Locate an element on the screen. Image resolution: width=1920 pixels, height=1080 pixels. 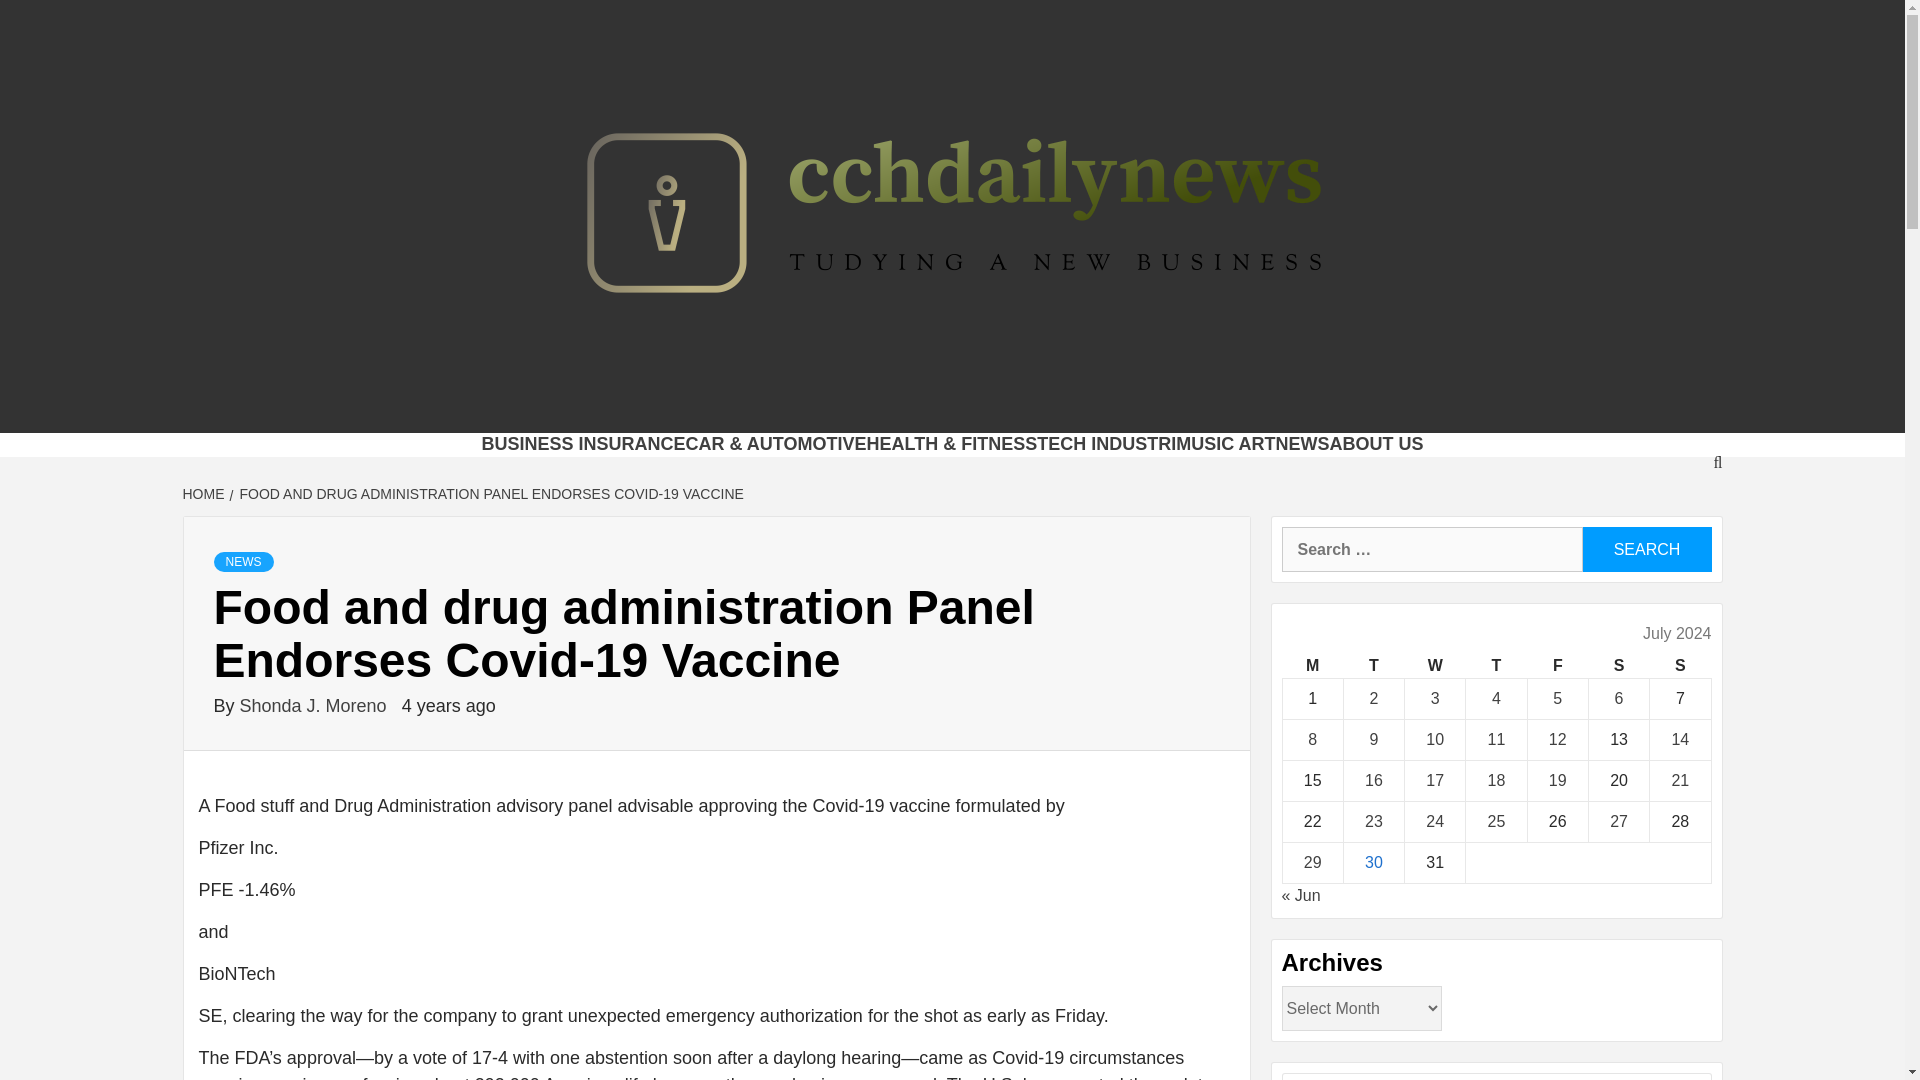
Tuesday is located at coordinates (1372, 666).